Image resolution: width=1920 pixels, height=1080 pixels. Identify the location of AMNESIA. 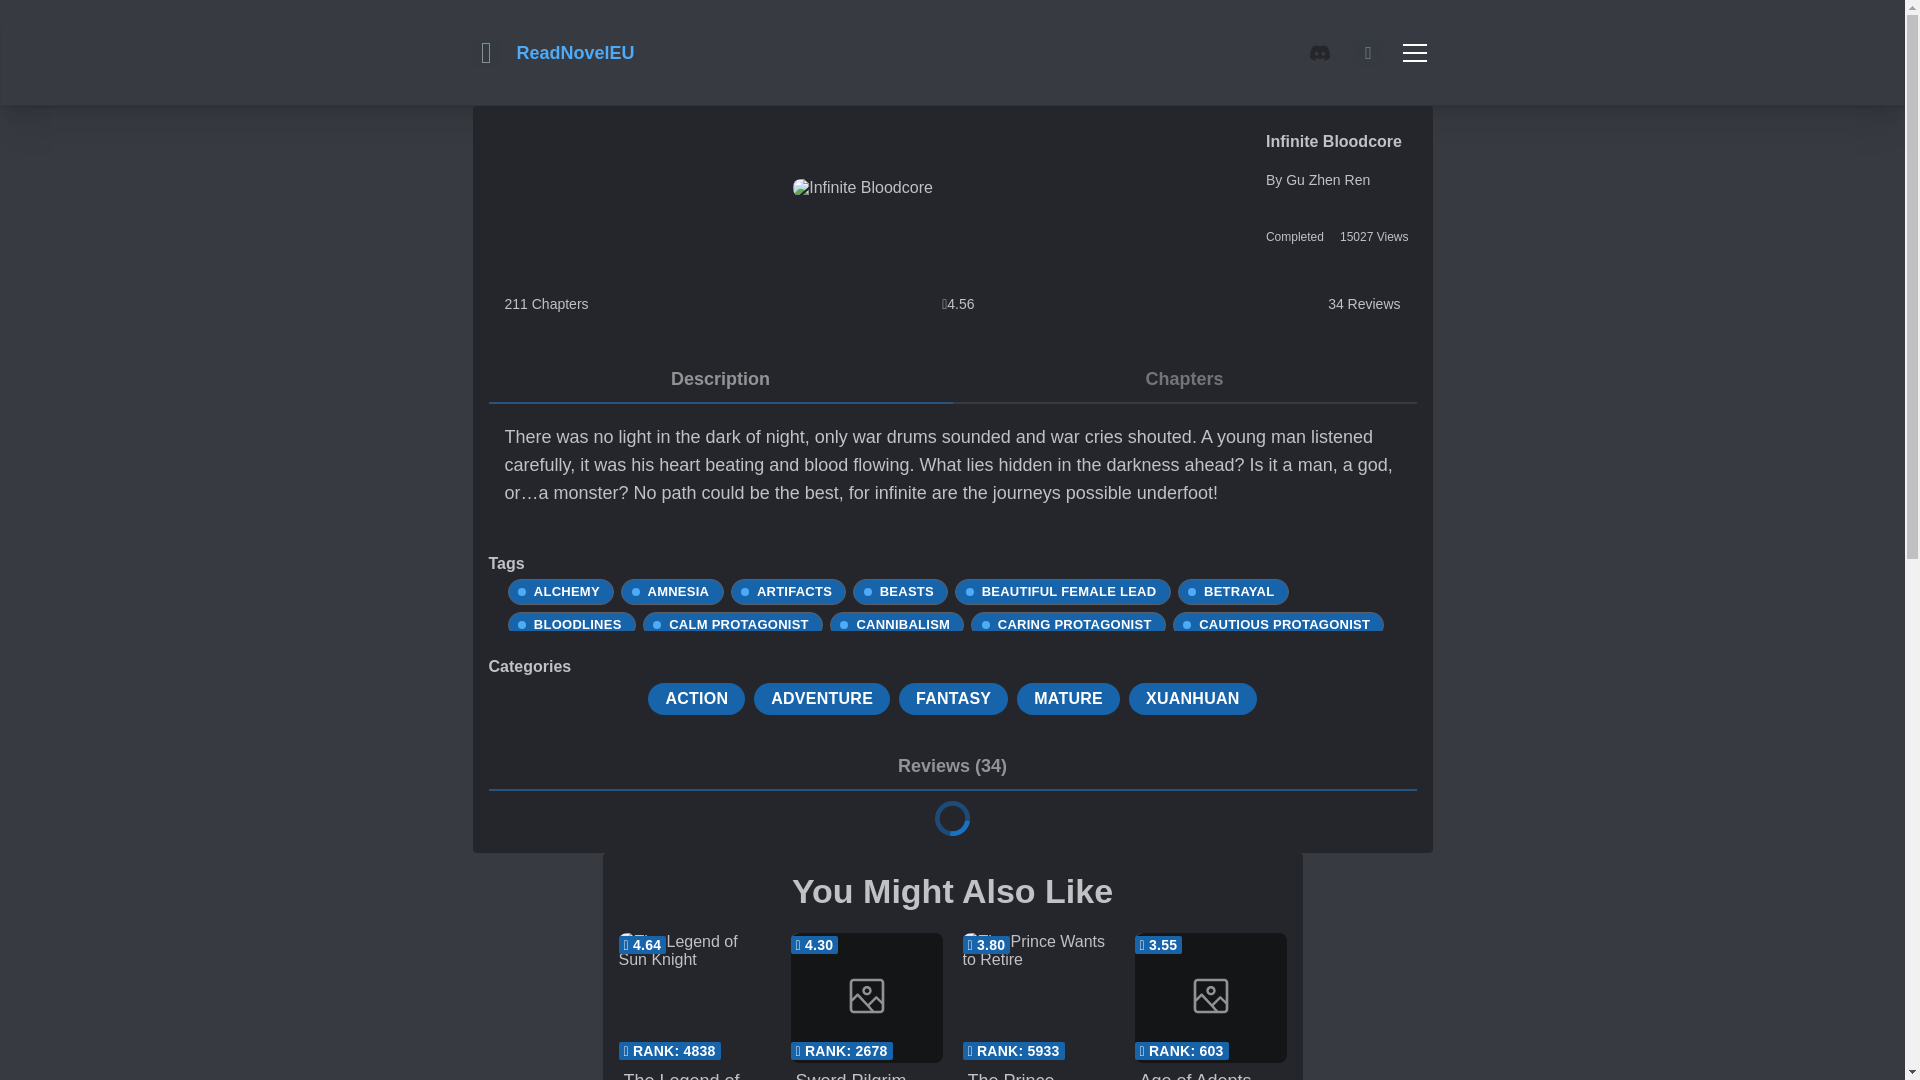
(672, 592).